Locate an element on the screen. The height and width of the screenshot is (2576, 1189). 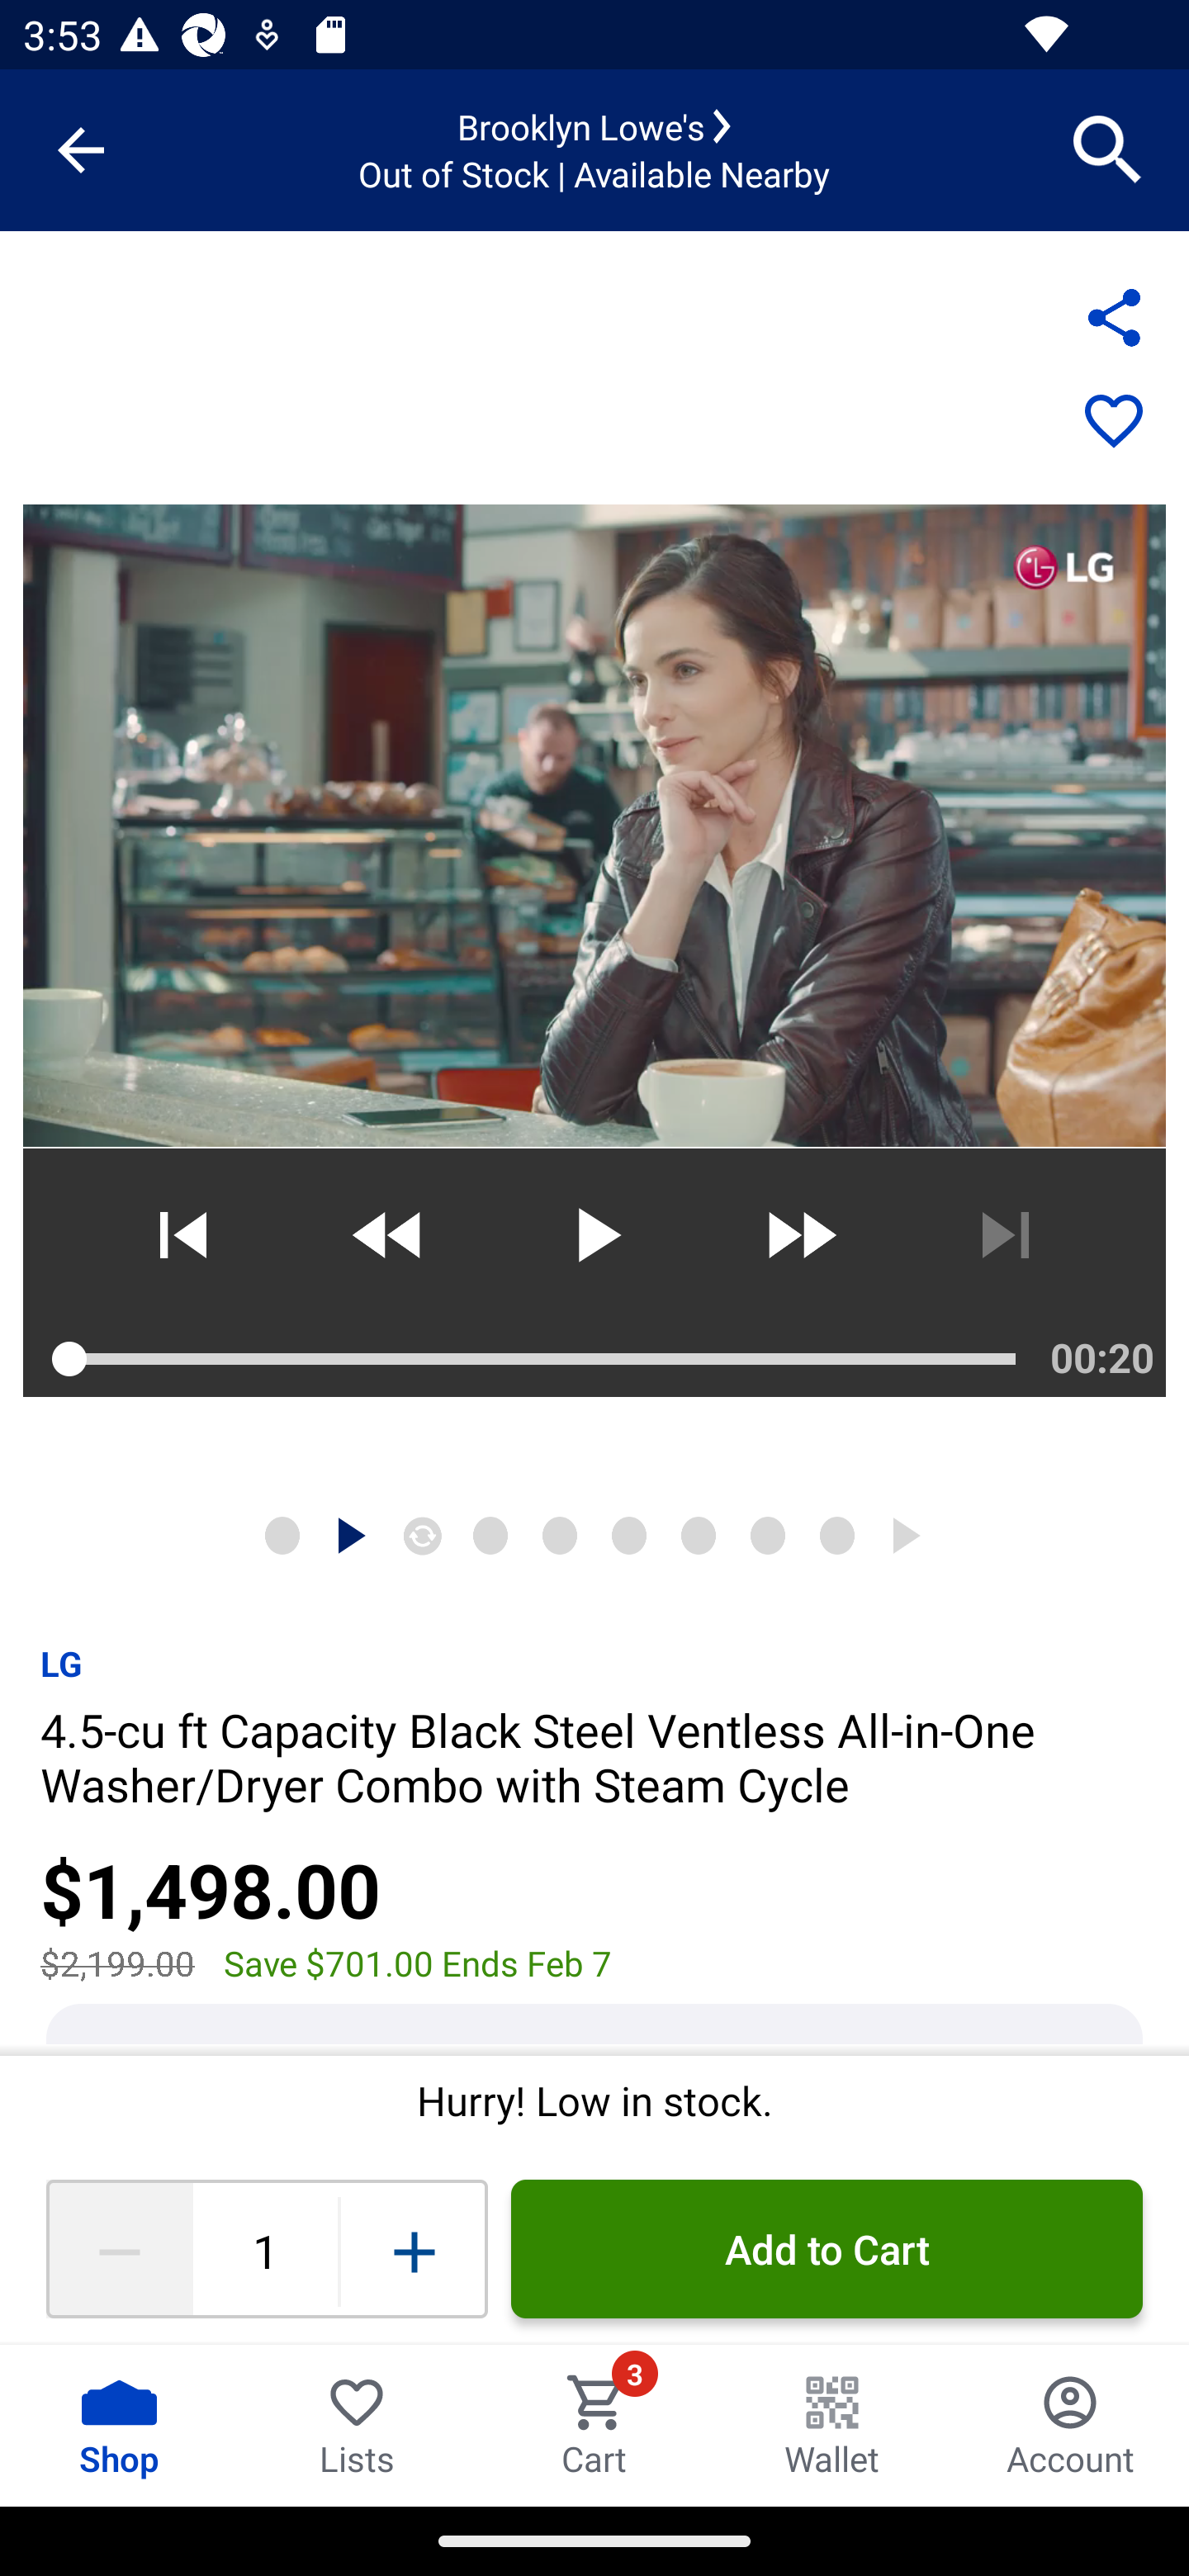
Brooklyn Lowe's  Out of Stock | Available Nearby is located at coordinates (594, 150).